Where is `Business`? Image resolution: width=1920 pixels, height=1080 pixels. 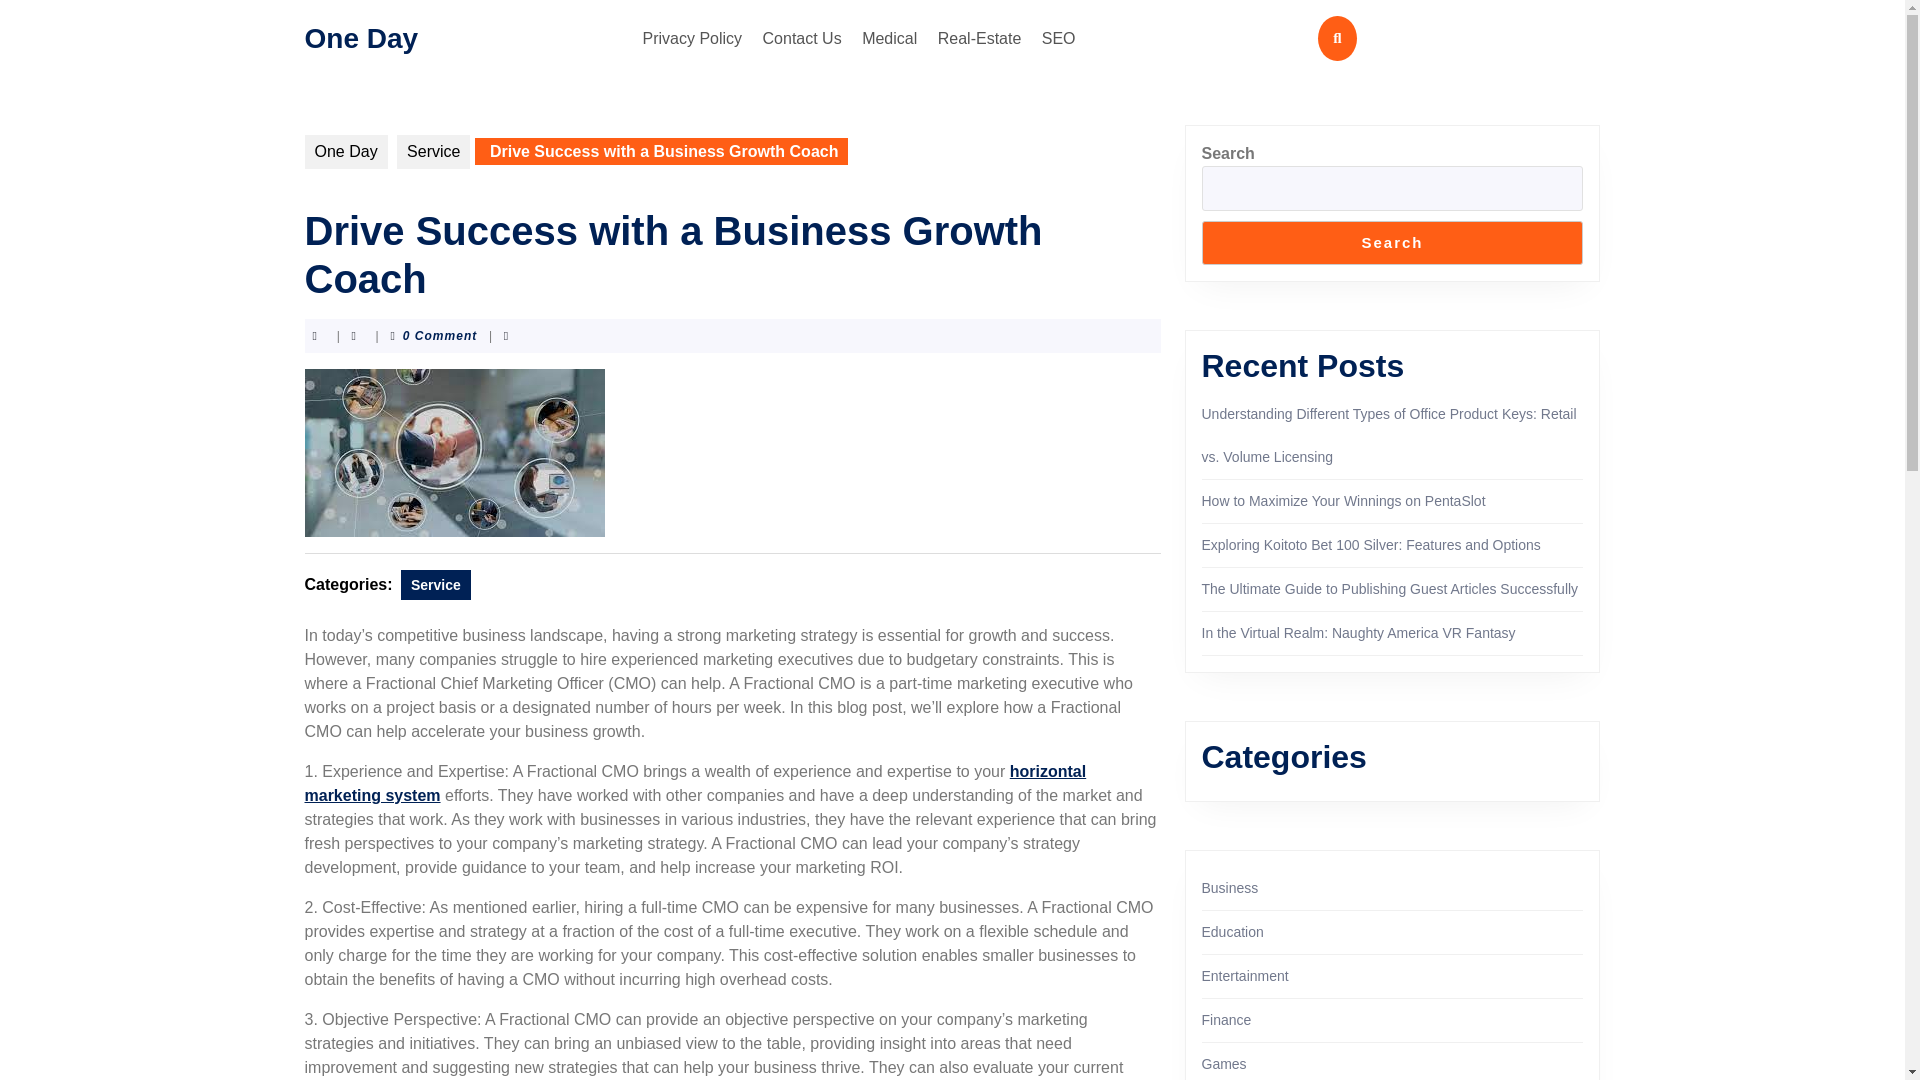
Business is located at coordinates (1230, 888).